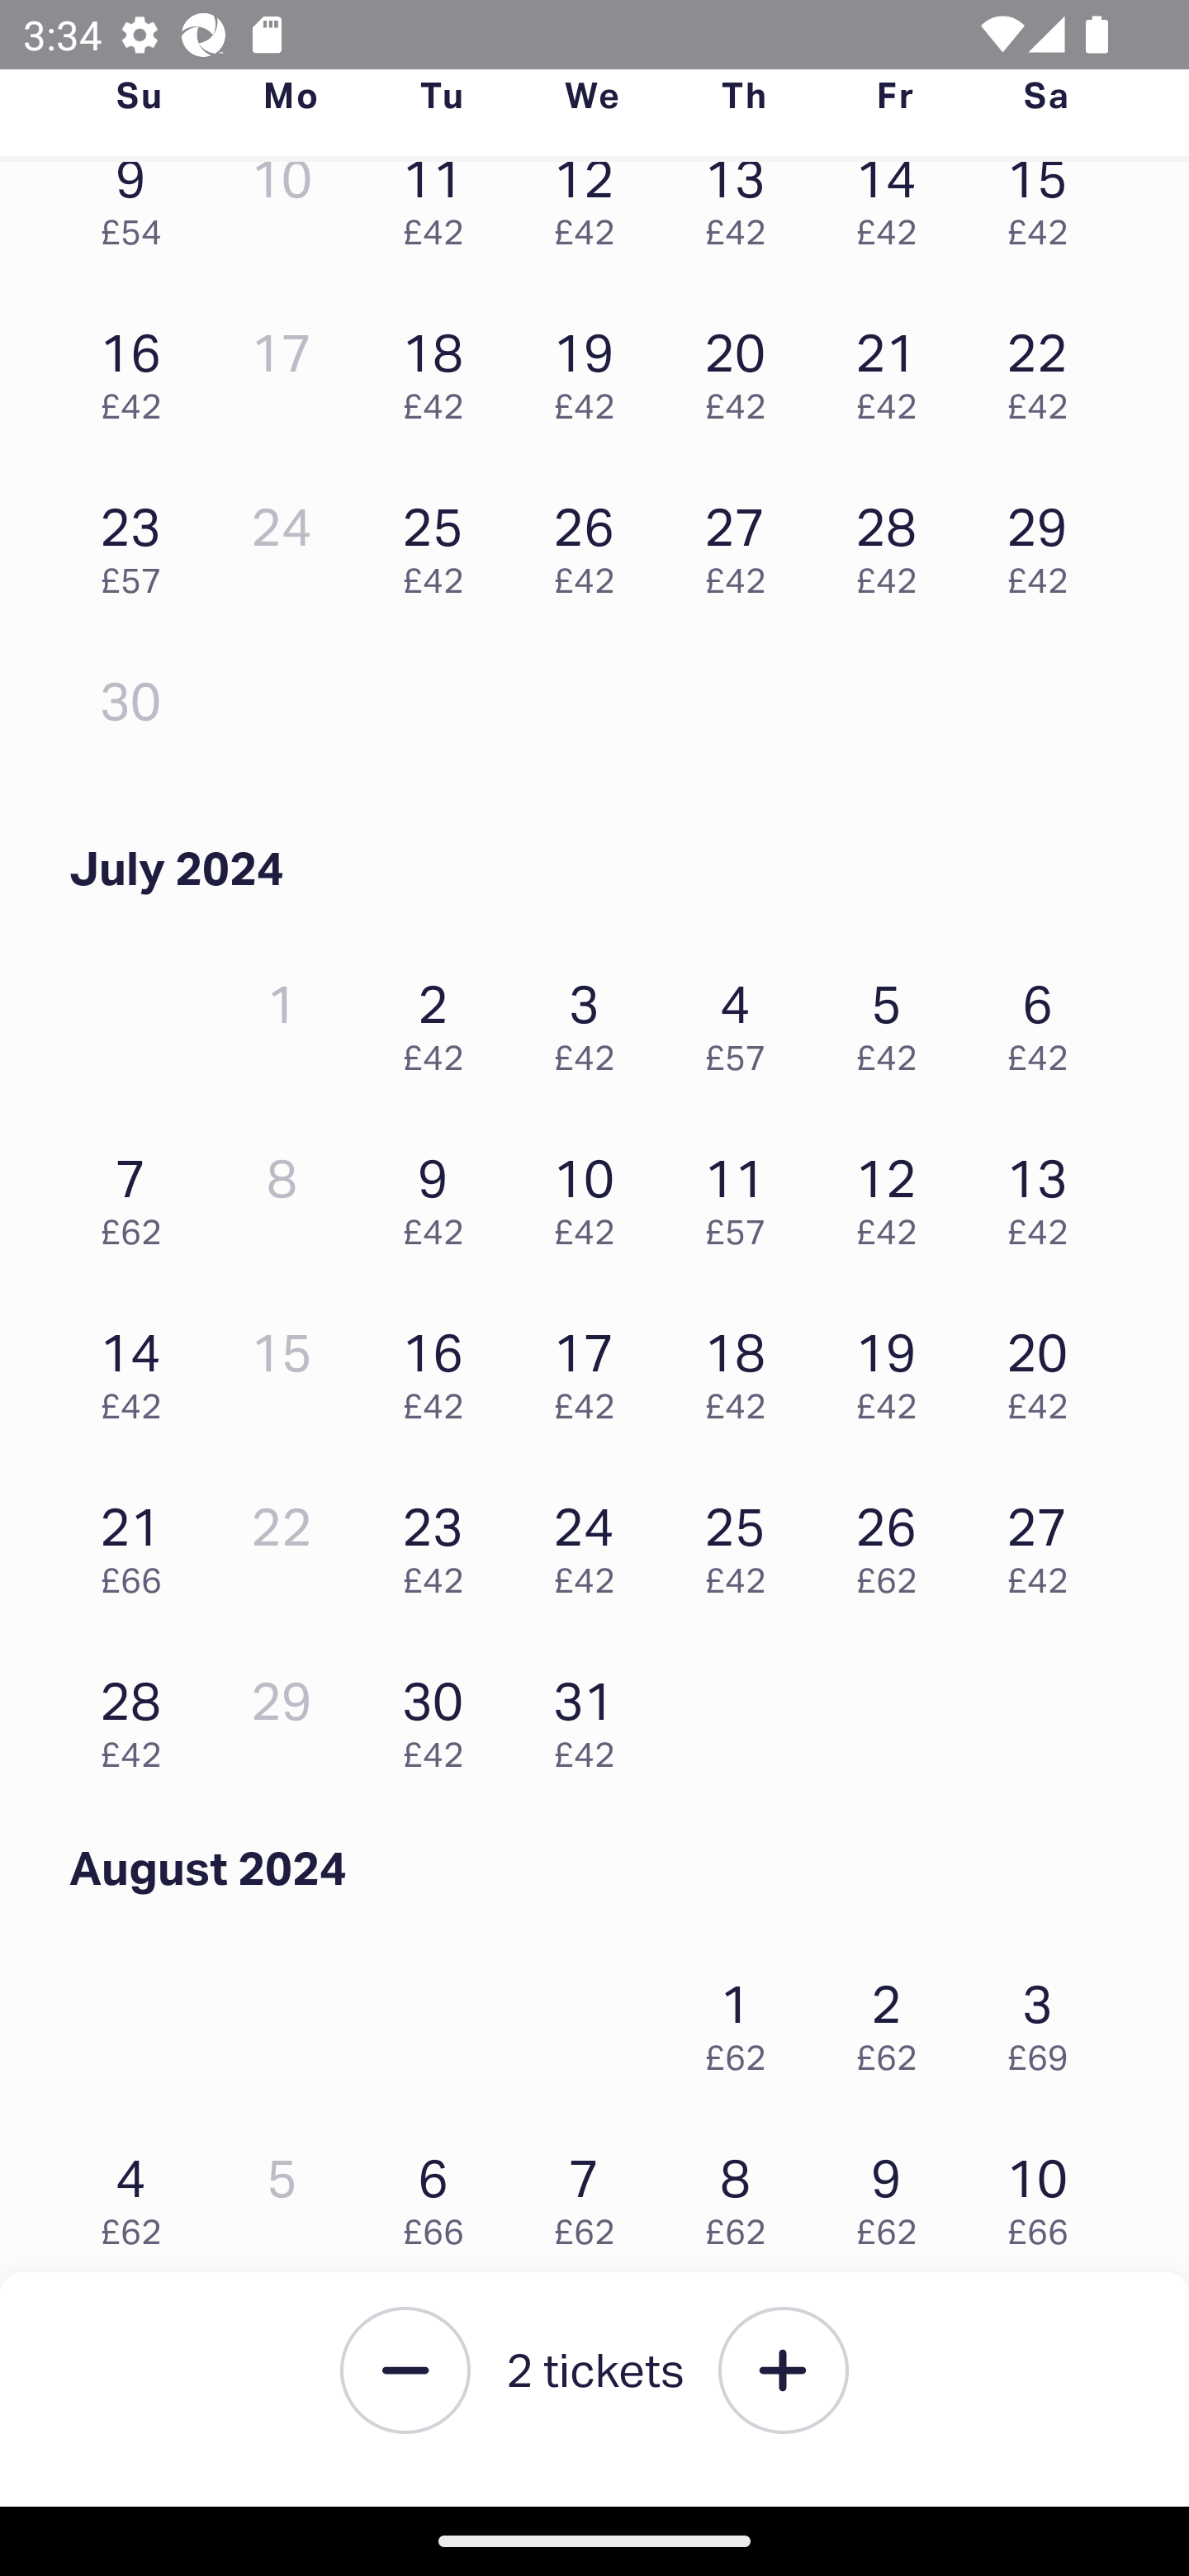 The image size is (1189, 2576). I want to click on 1 £62, so click(743, 2020).